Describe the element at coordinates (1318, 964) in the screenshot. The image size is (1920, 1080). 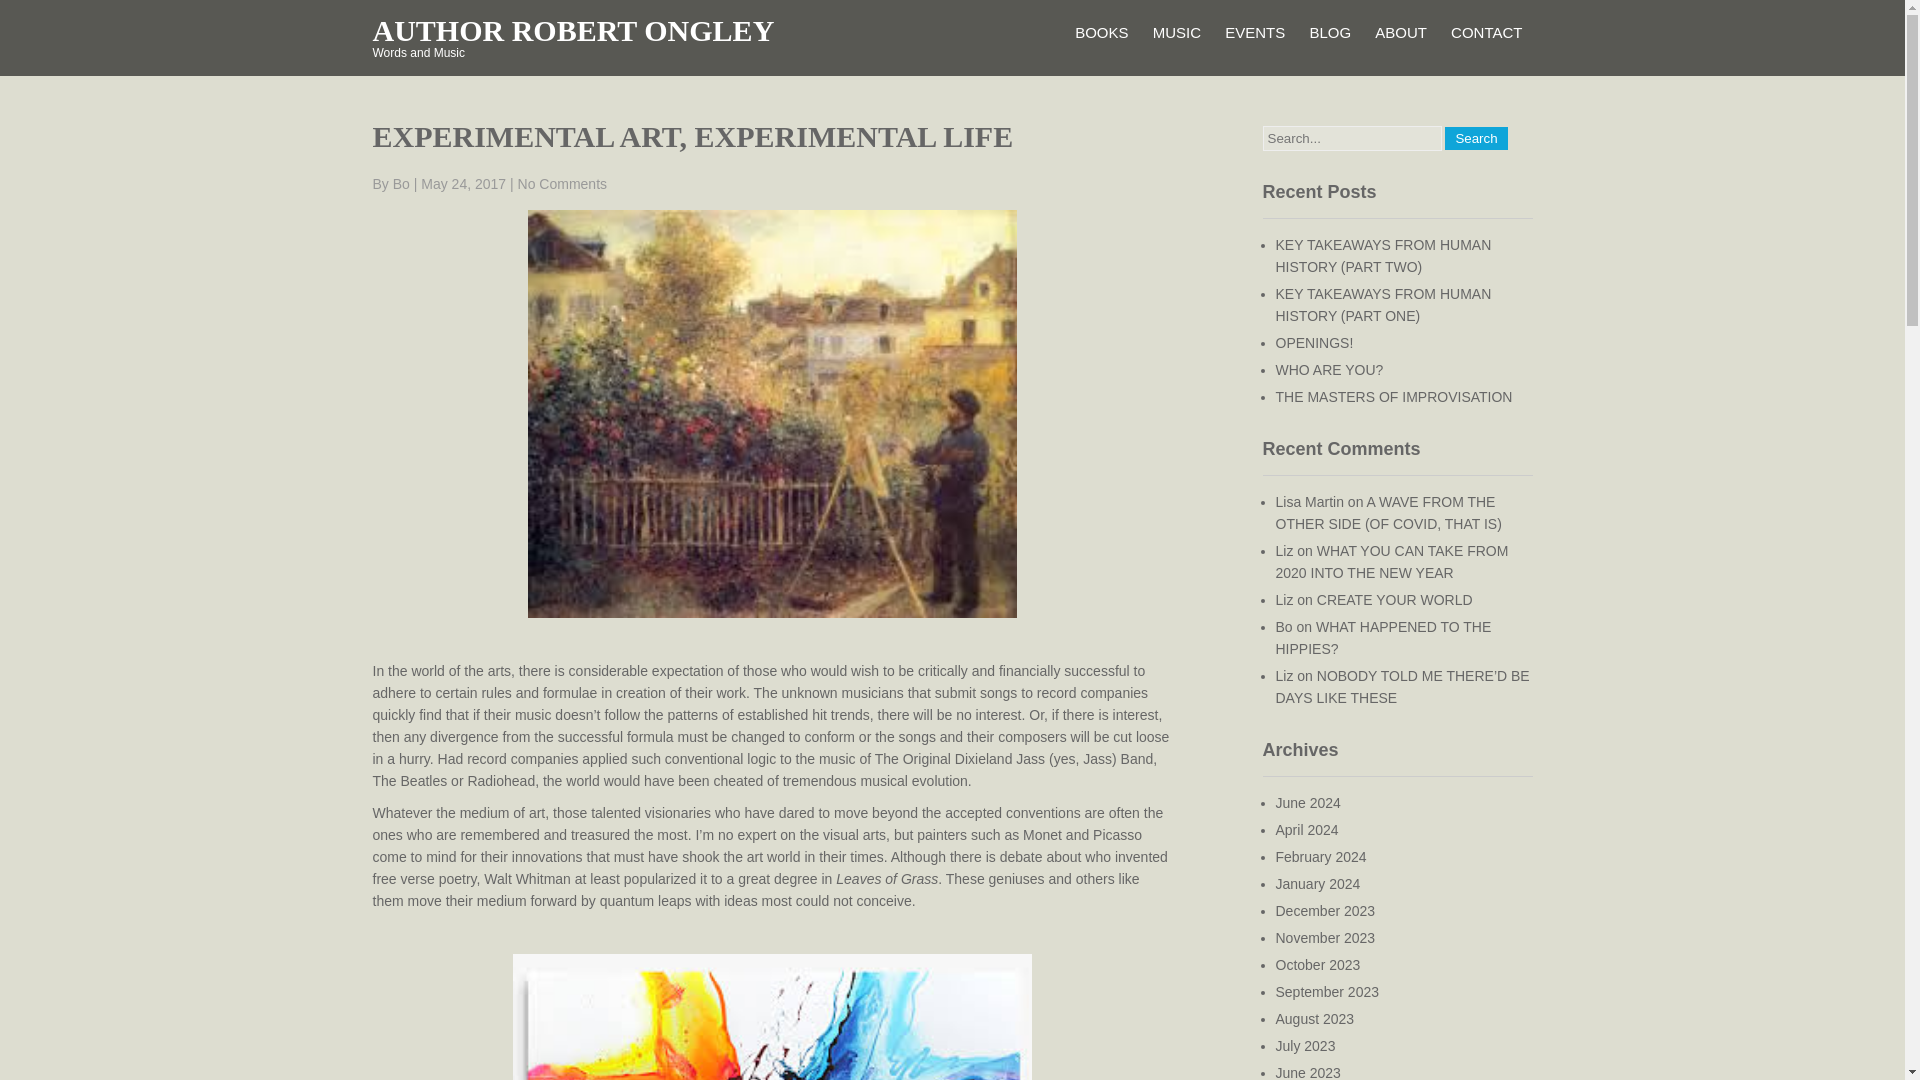
I see `October 2023` at that location.